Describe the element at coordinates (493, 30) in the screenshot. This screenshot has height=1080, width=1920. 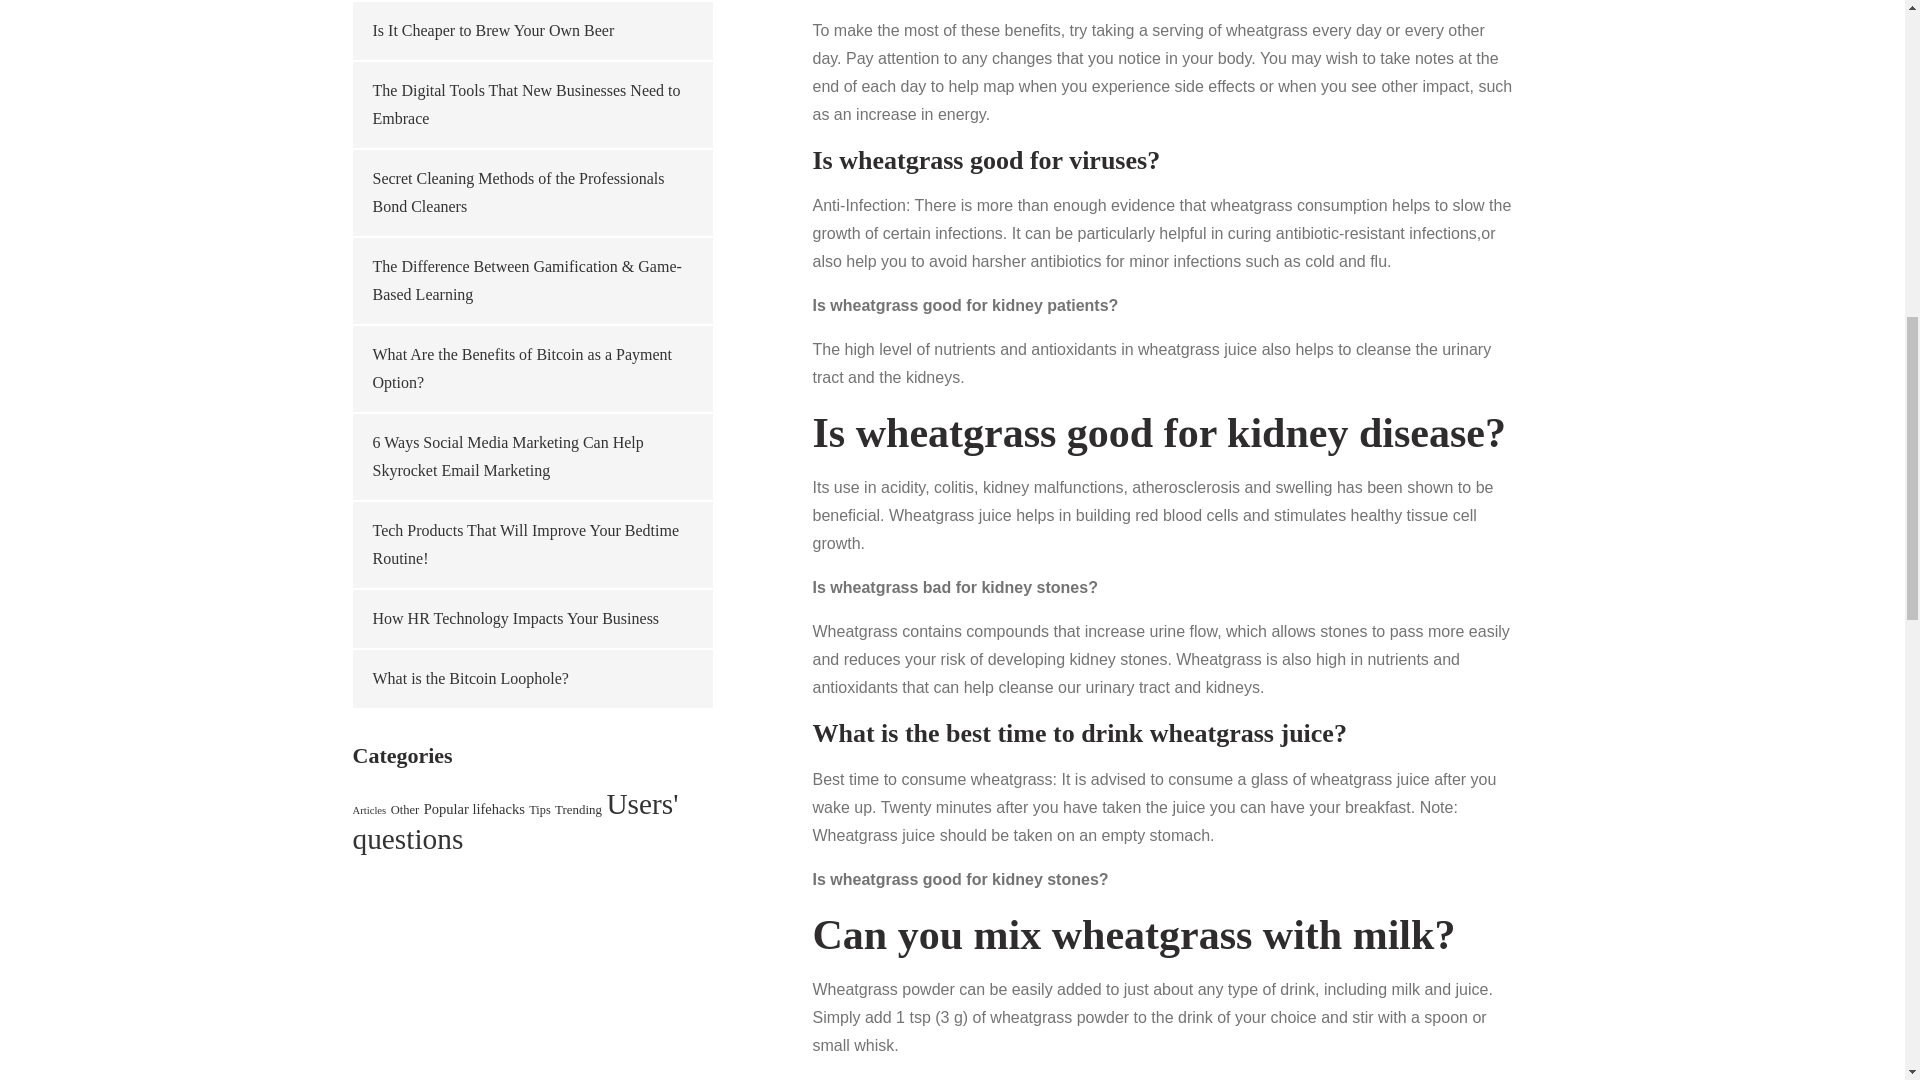
I see `Is It Cheaper to Brew Your Own Beer` at that location.